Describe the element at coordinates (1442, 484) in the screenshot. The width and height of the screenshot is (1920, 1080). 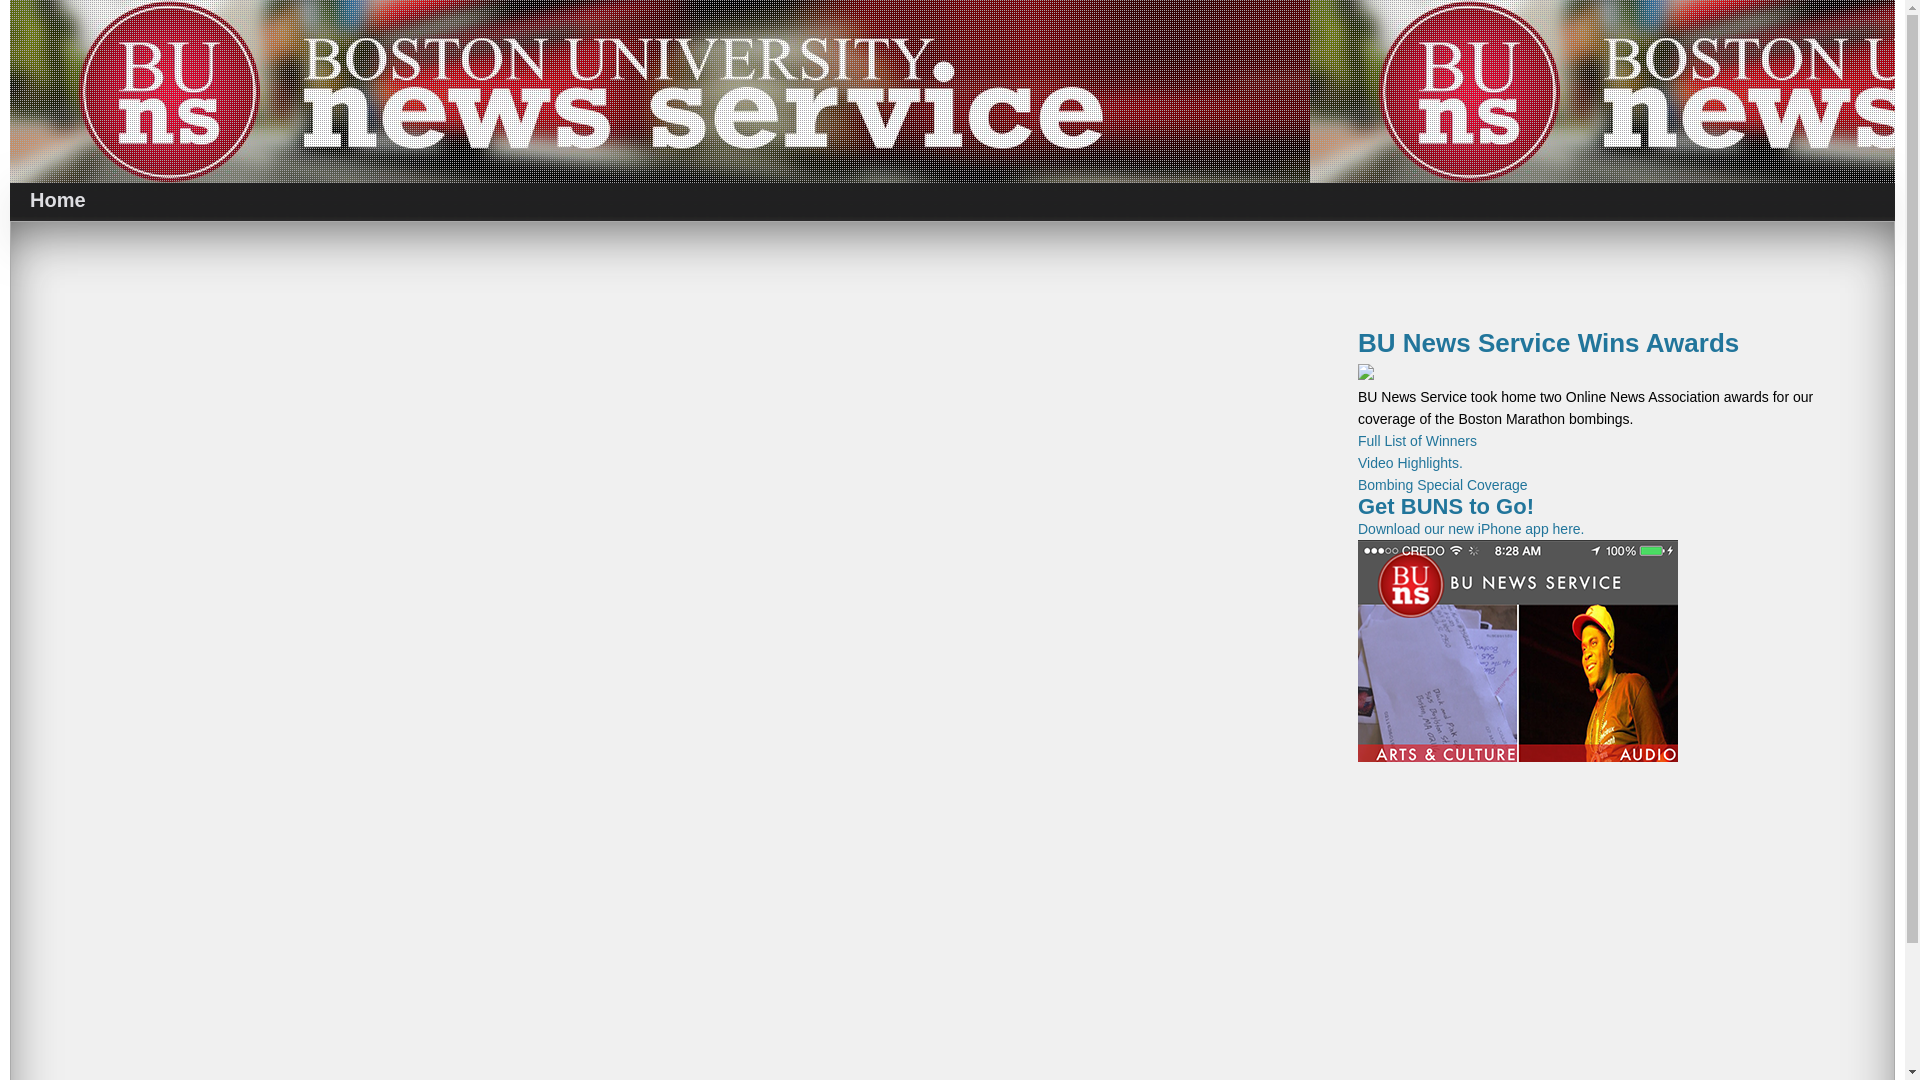
I see `Bombing Special Coverage` at that location.